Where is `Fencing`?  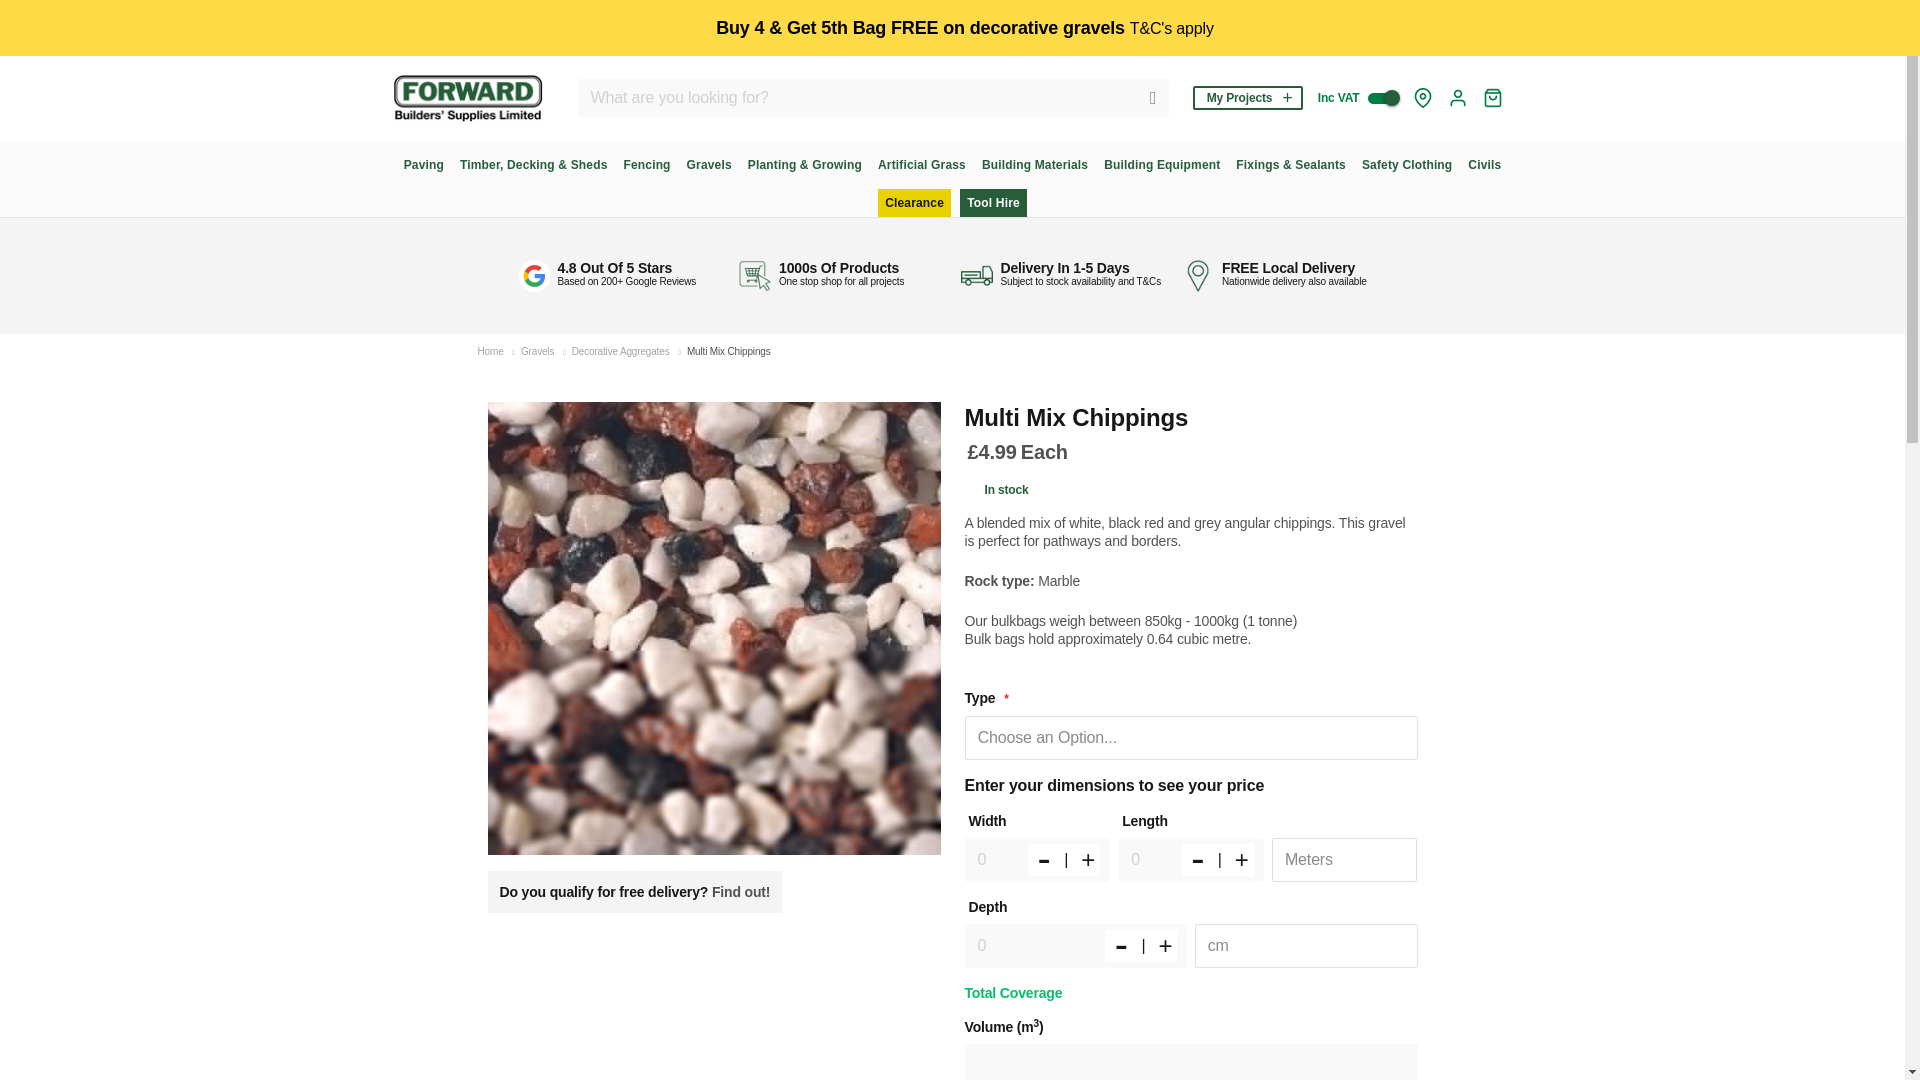
Fencing is located at coordinates (646, 165).